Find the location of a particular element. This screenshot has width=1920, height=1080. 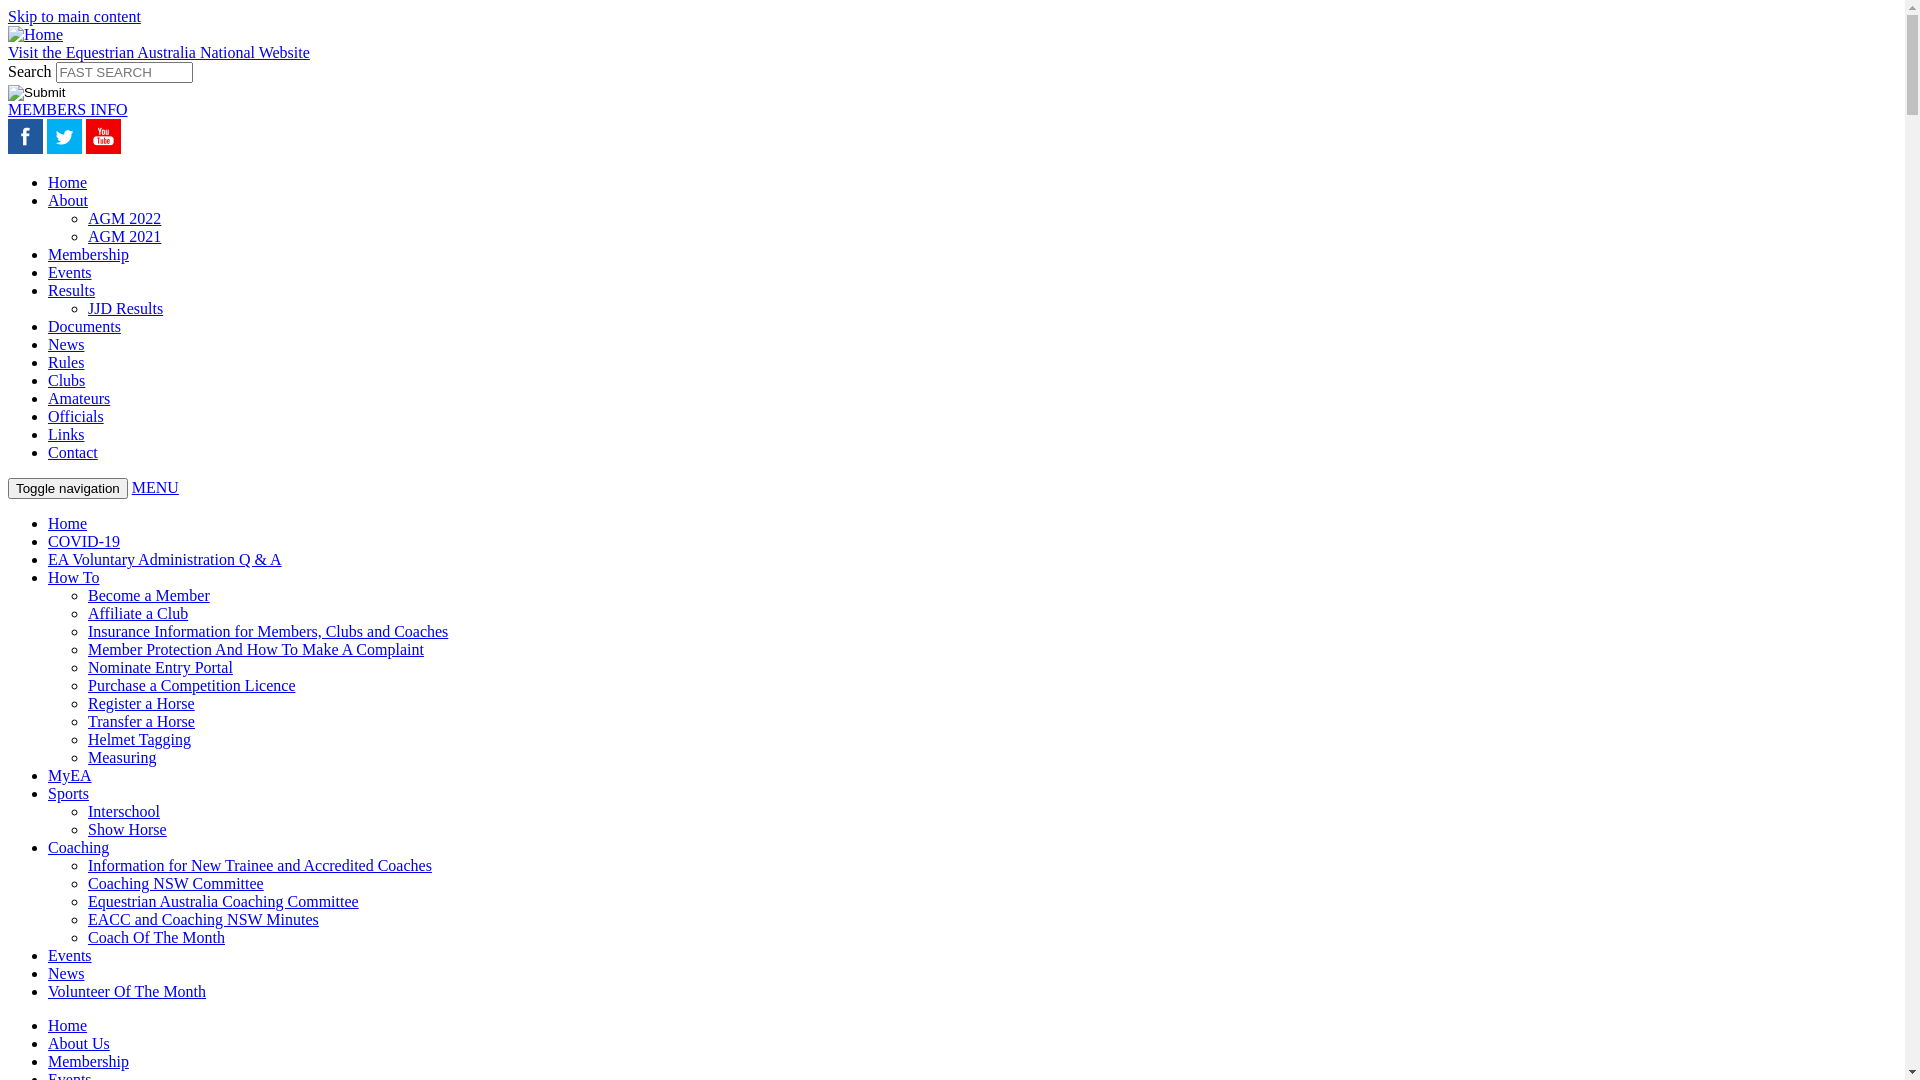

Home is located at coordinates (68, 182).